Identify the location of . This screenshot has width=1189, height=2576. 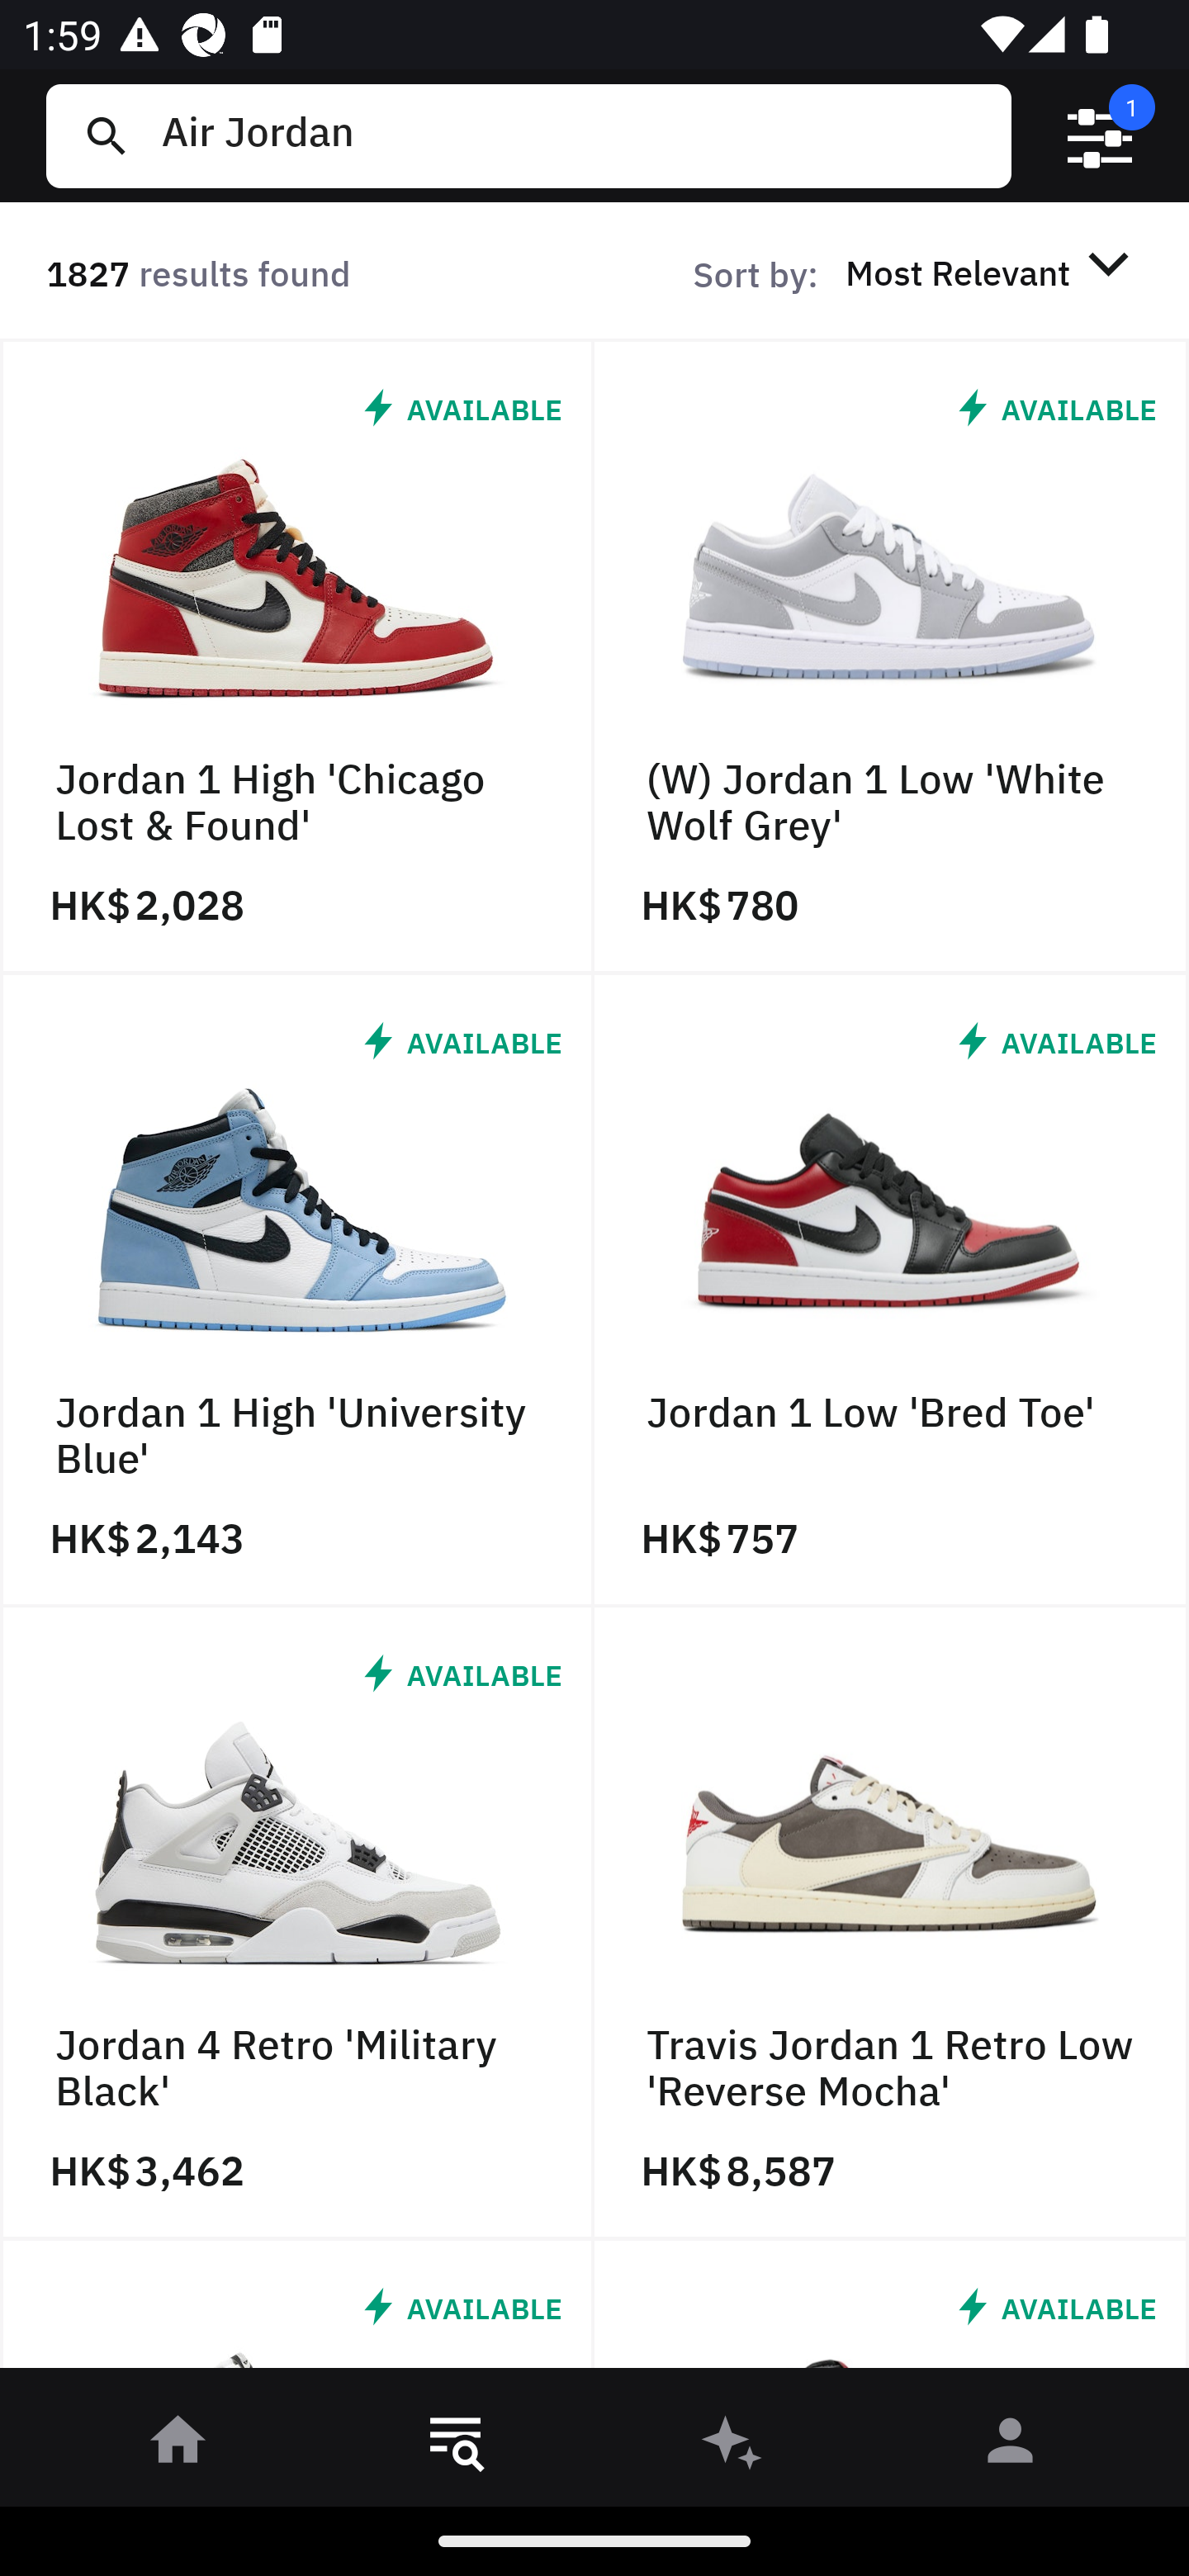
(1100, 136).